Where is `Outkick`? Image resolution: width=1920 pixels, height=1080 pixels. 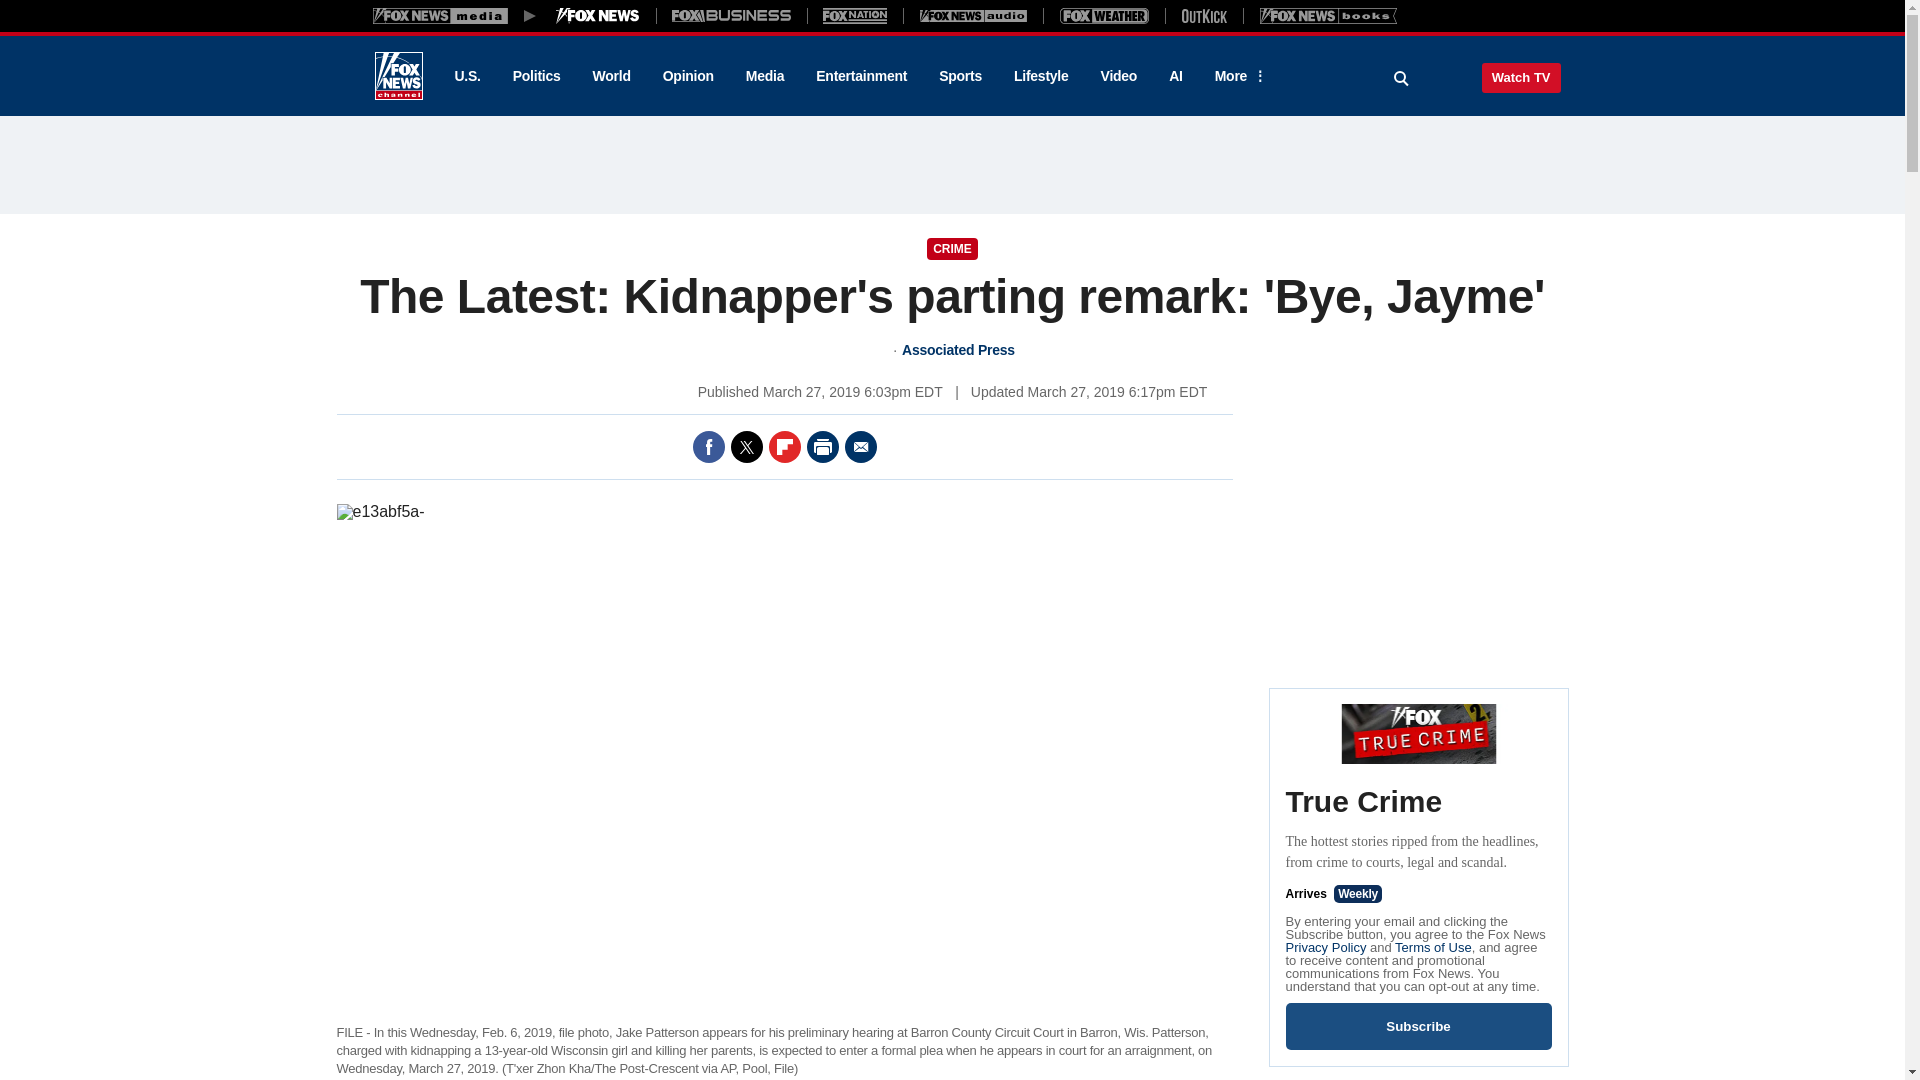 Outkick is located at coordinates (1203, 15).